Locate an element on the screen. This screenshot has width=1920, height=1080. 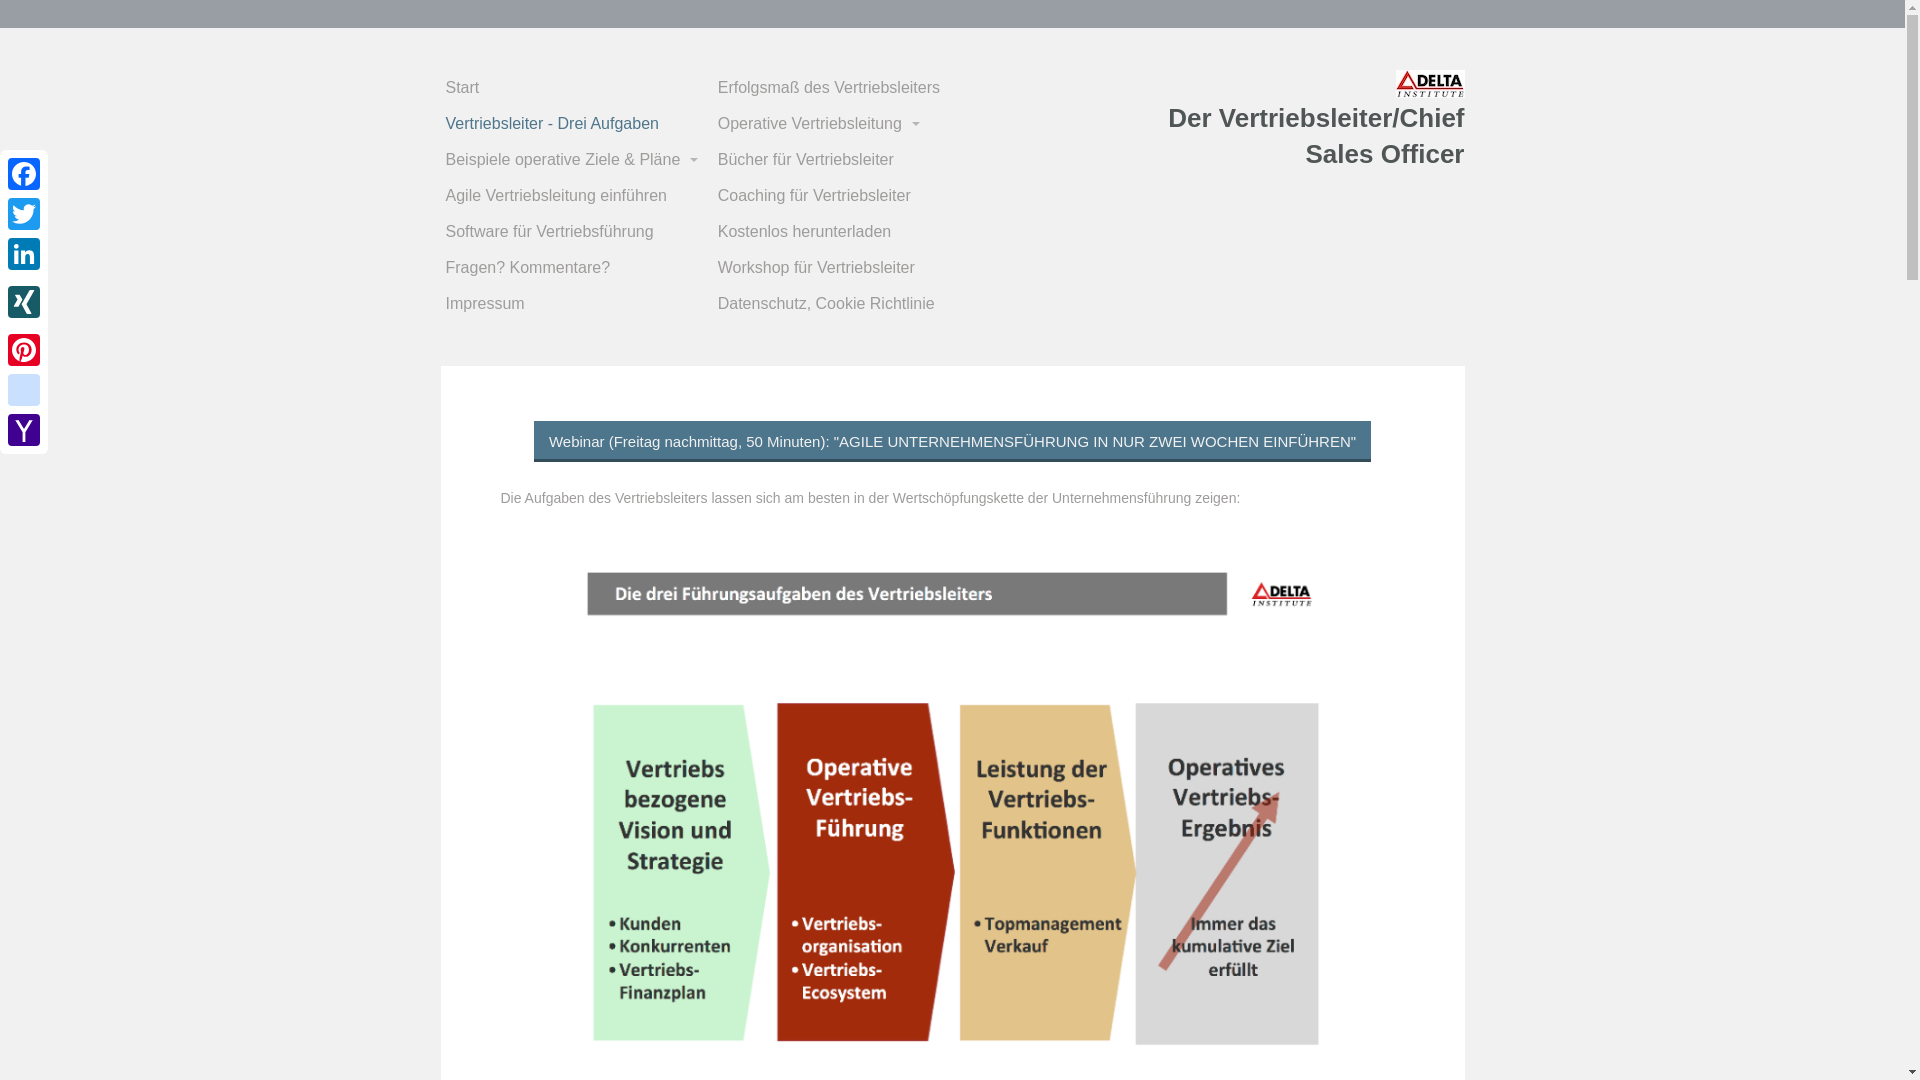
Start is located at coordinates (580, 88).